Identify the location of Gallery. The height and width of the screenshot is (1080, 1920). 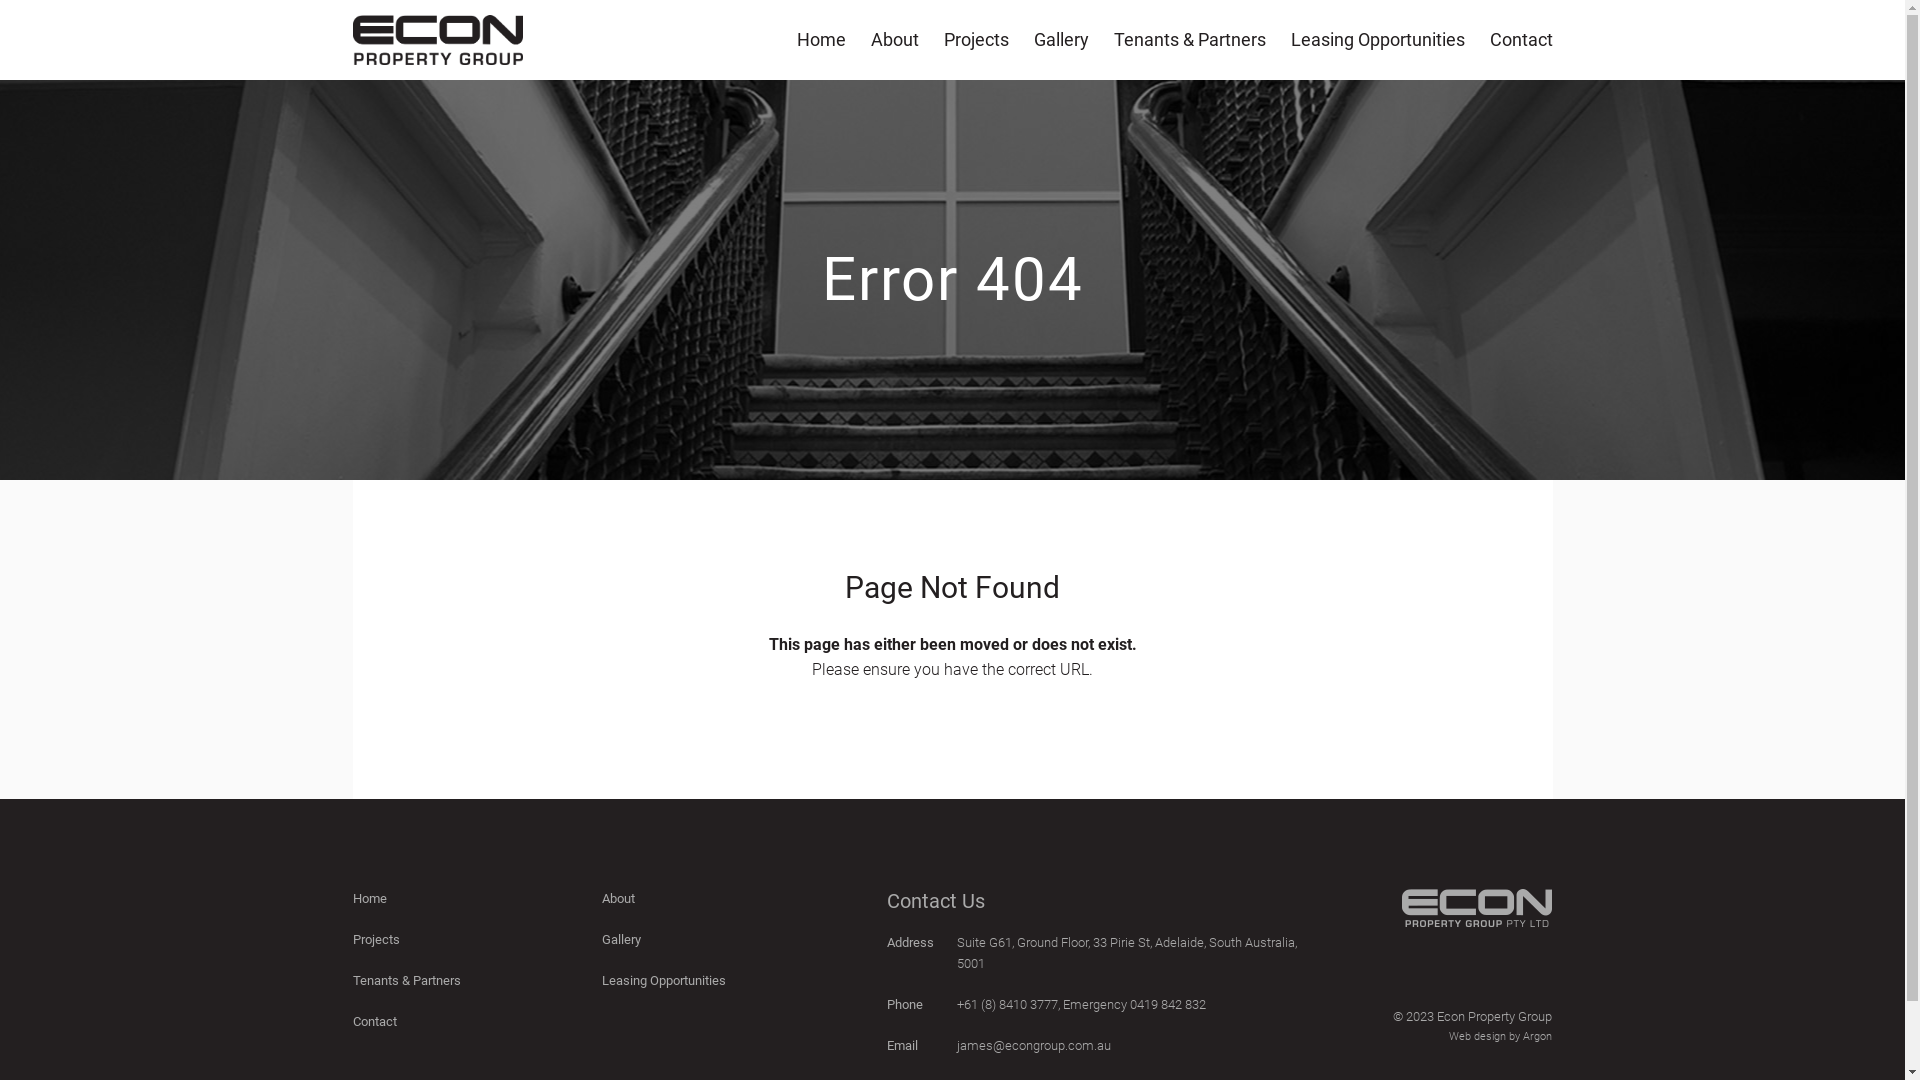
(1062, 40).